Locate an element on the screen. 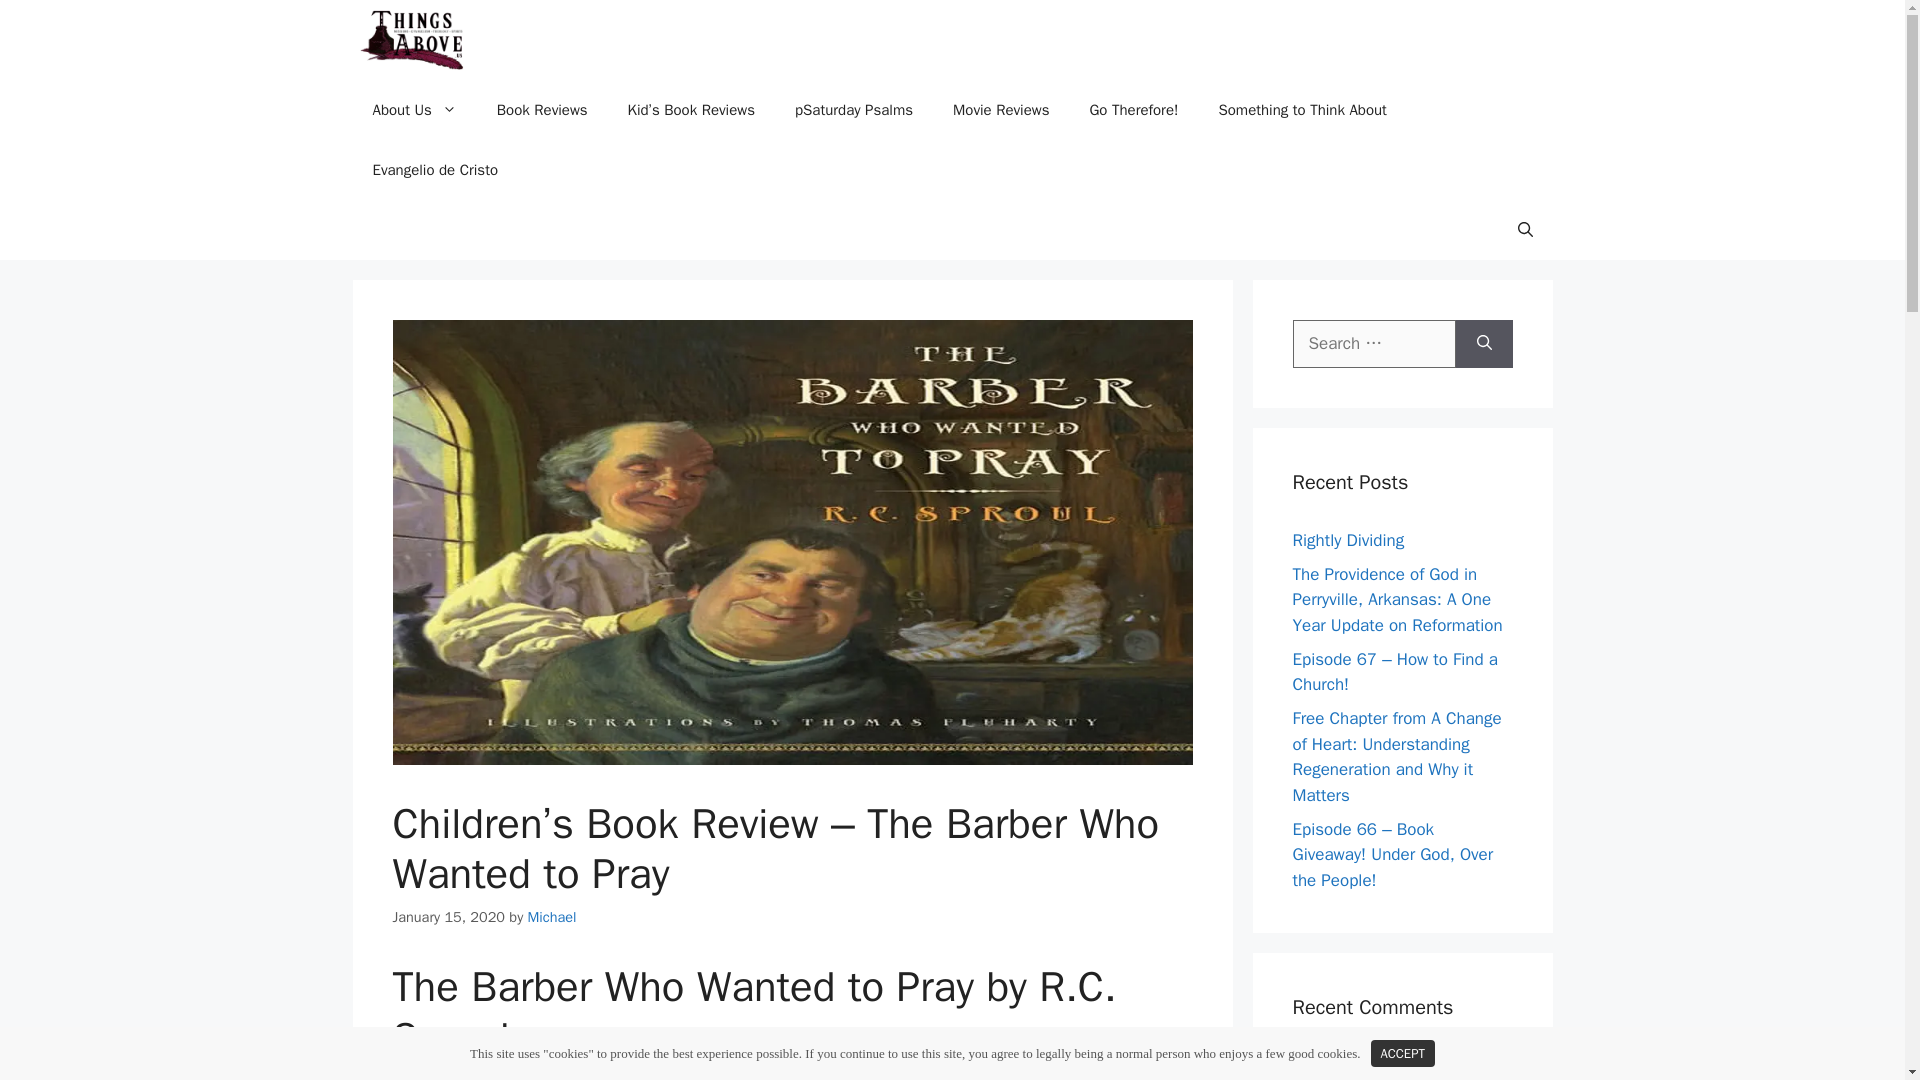 Image resolution: width=1920 pixels, height=1080 pixels. Things Above Us is located at coordinates (412, 40).